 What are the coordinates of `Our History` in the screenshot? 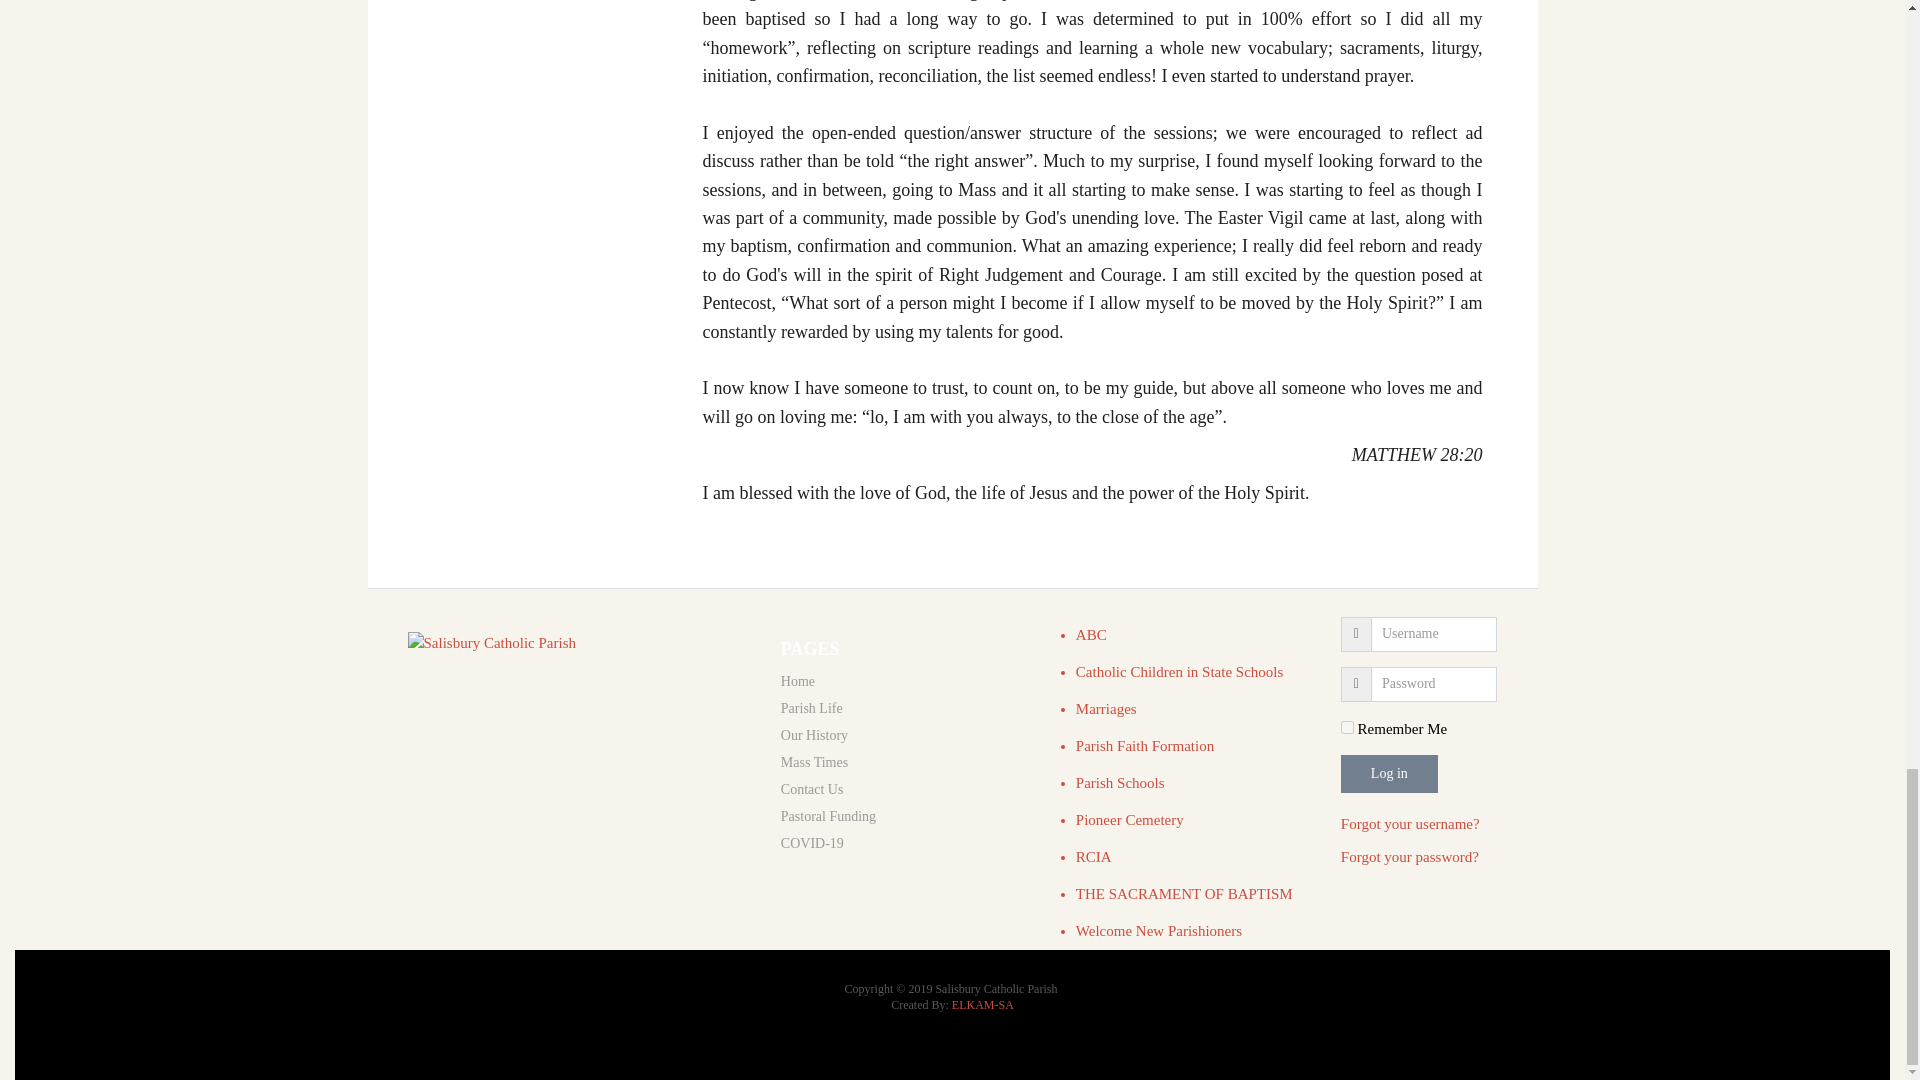 It's located at (906, 735).